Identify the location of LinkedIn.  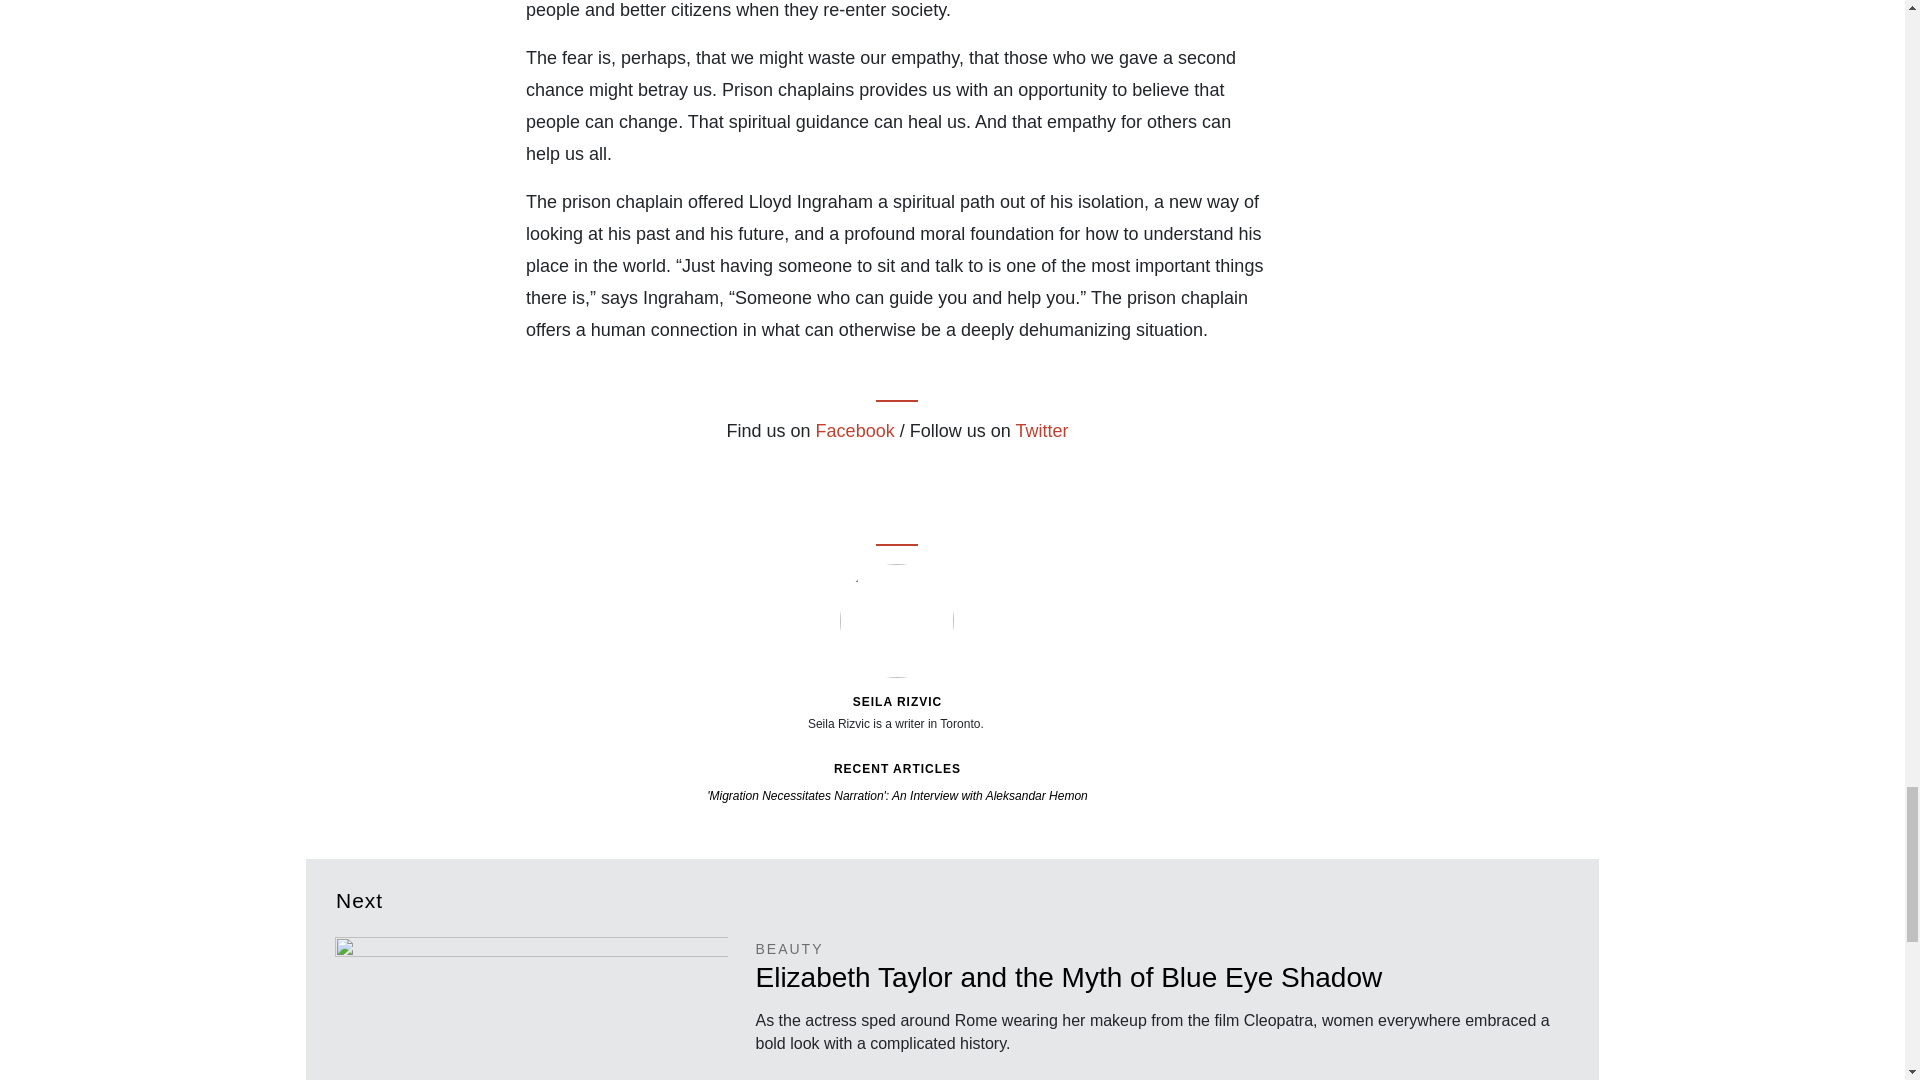
(928, 475).